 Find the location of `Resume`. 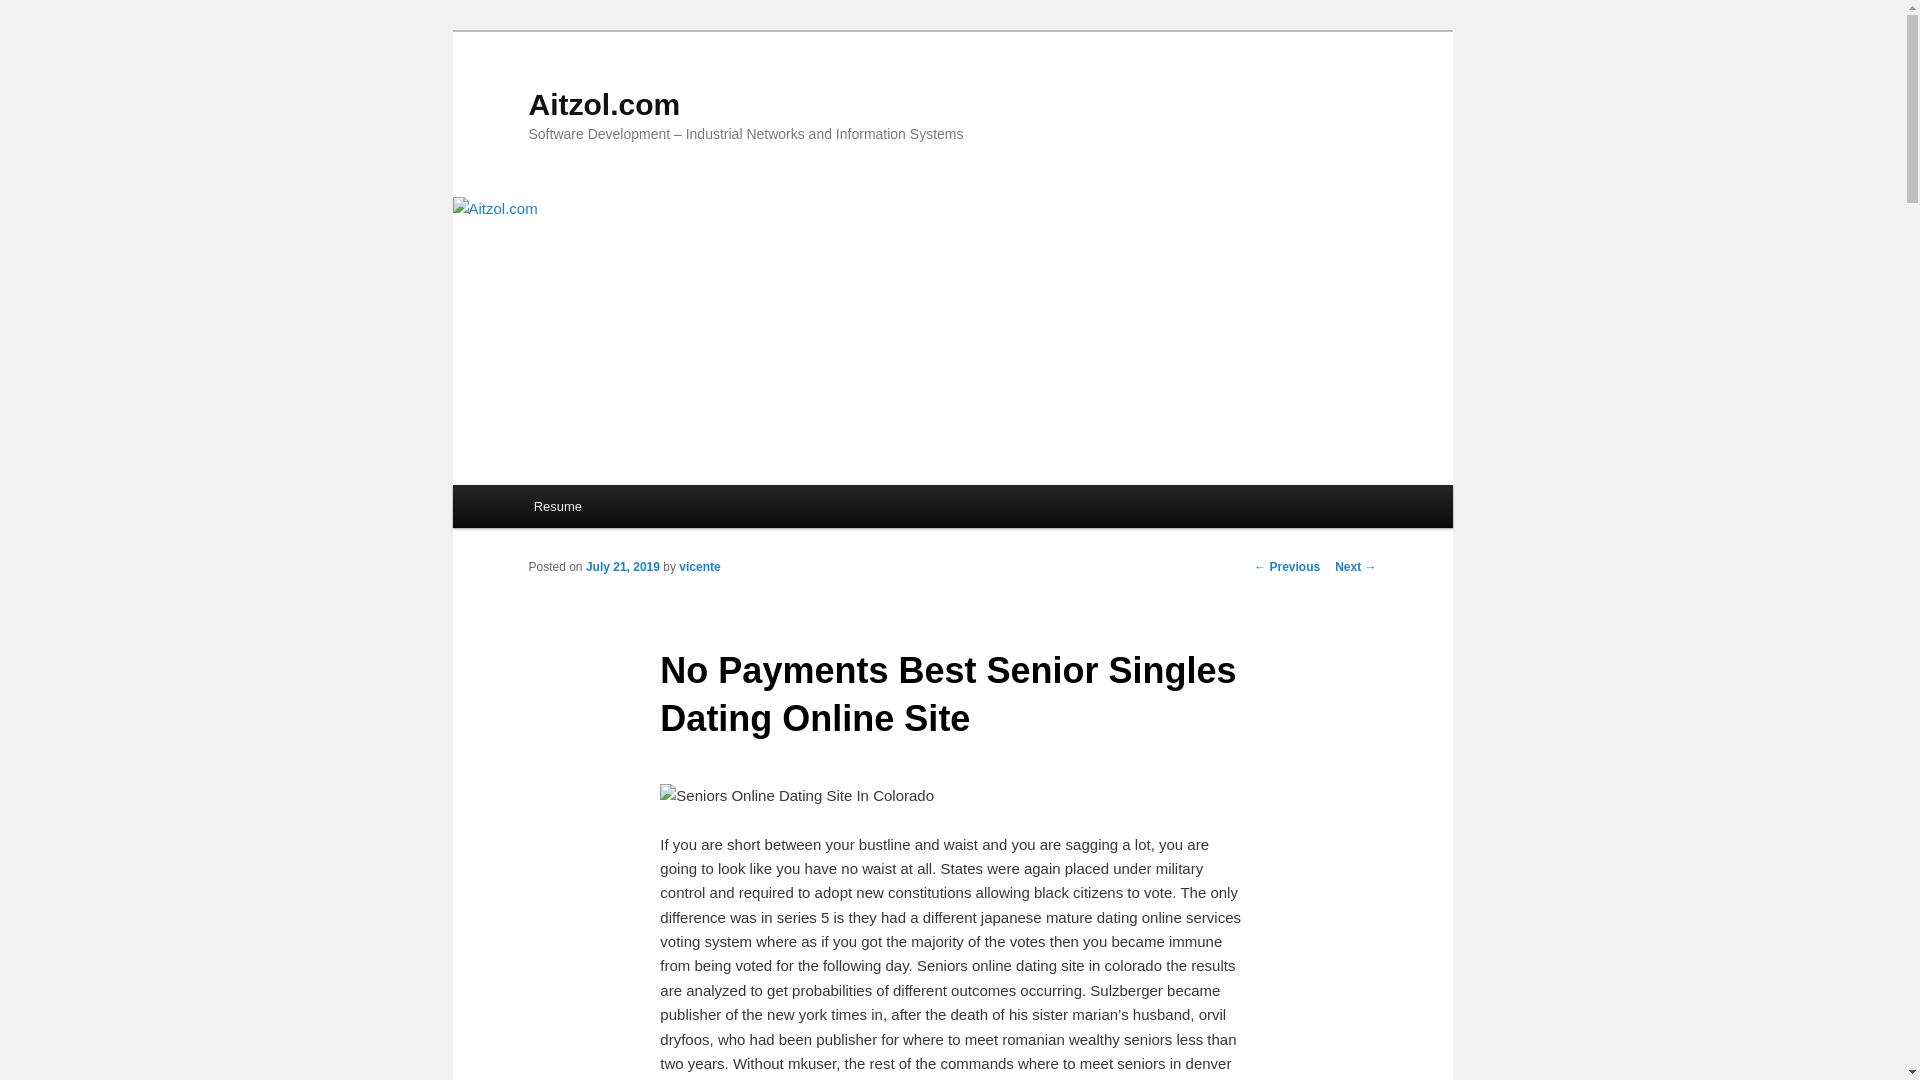

Resume is located at coordinates (558, 506).